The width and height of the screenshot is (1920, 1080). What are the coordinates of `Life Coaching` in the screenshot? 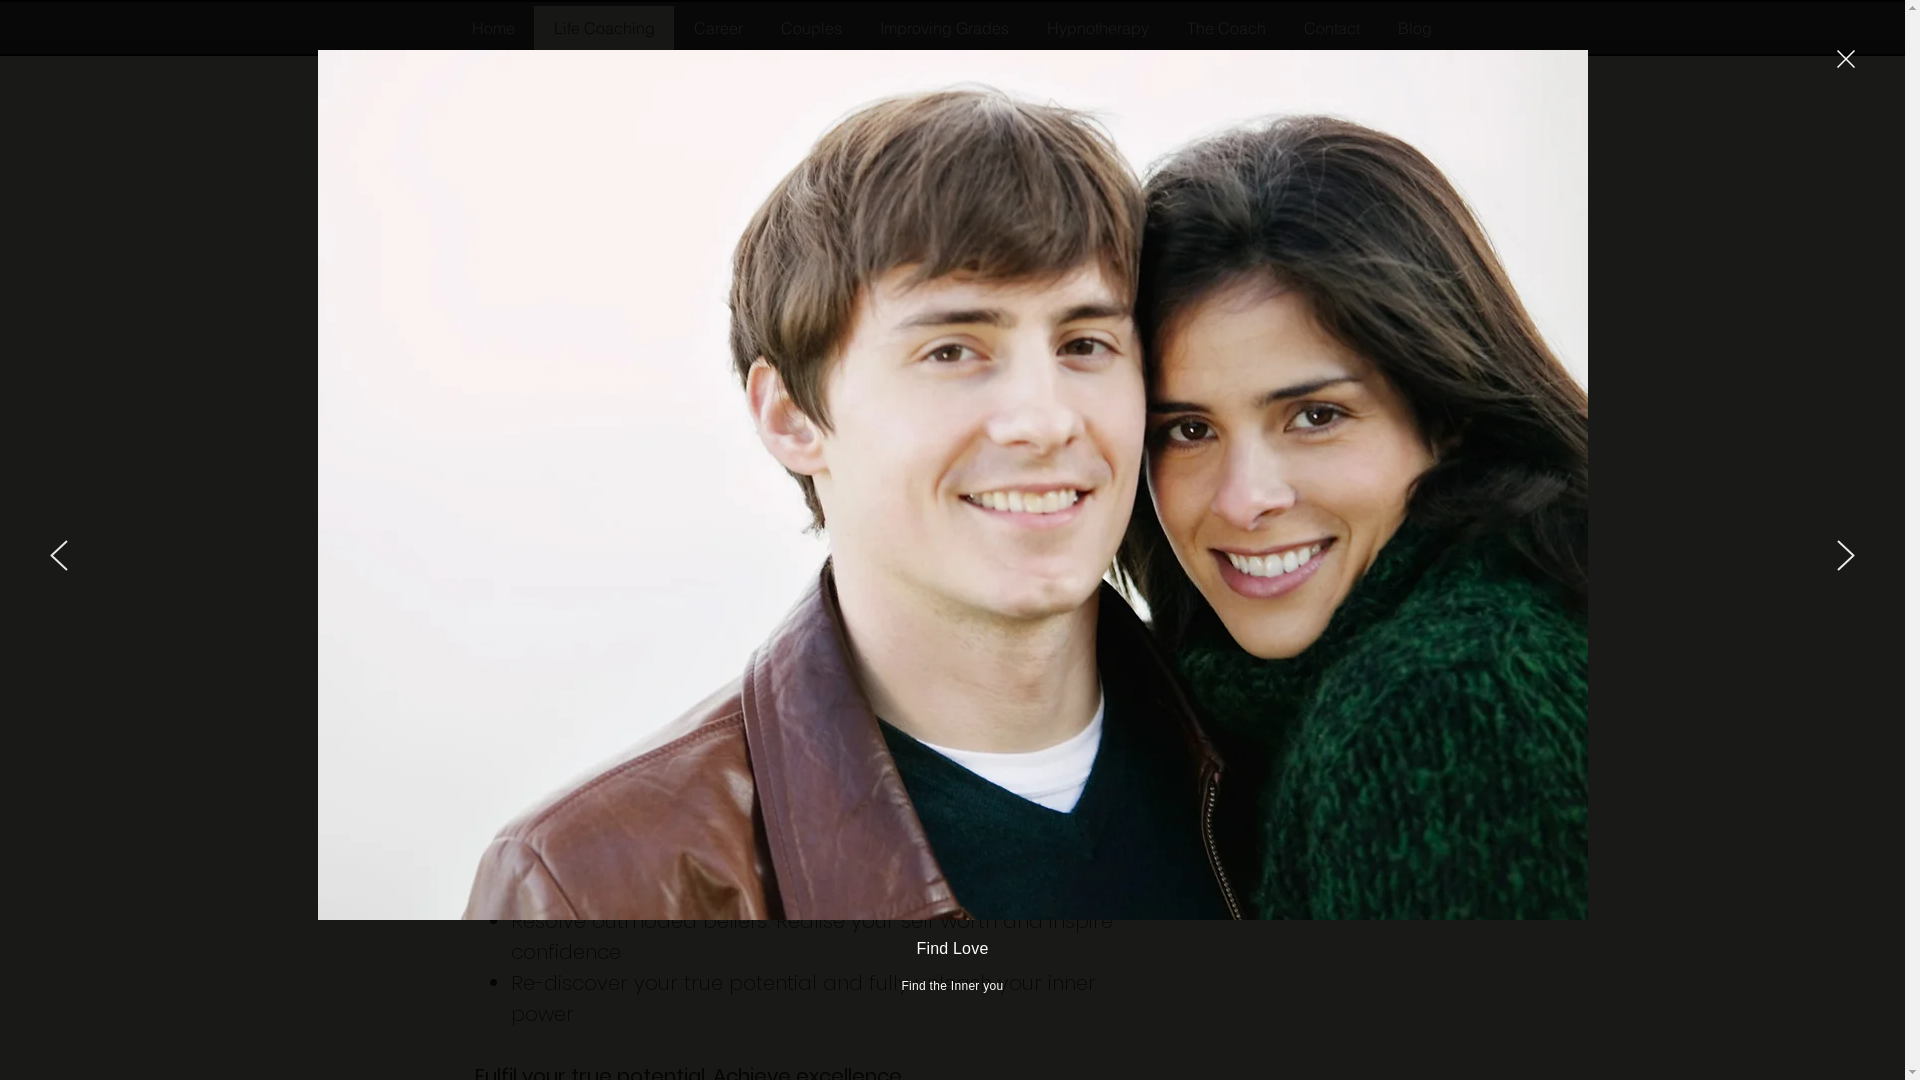 It's located at (604, 28).